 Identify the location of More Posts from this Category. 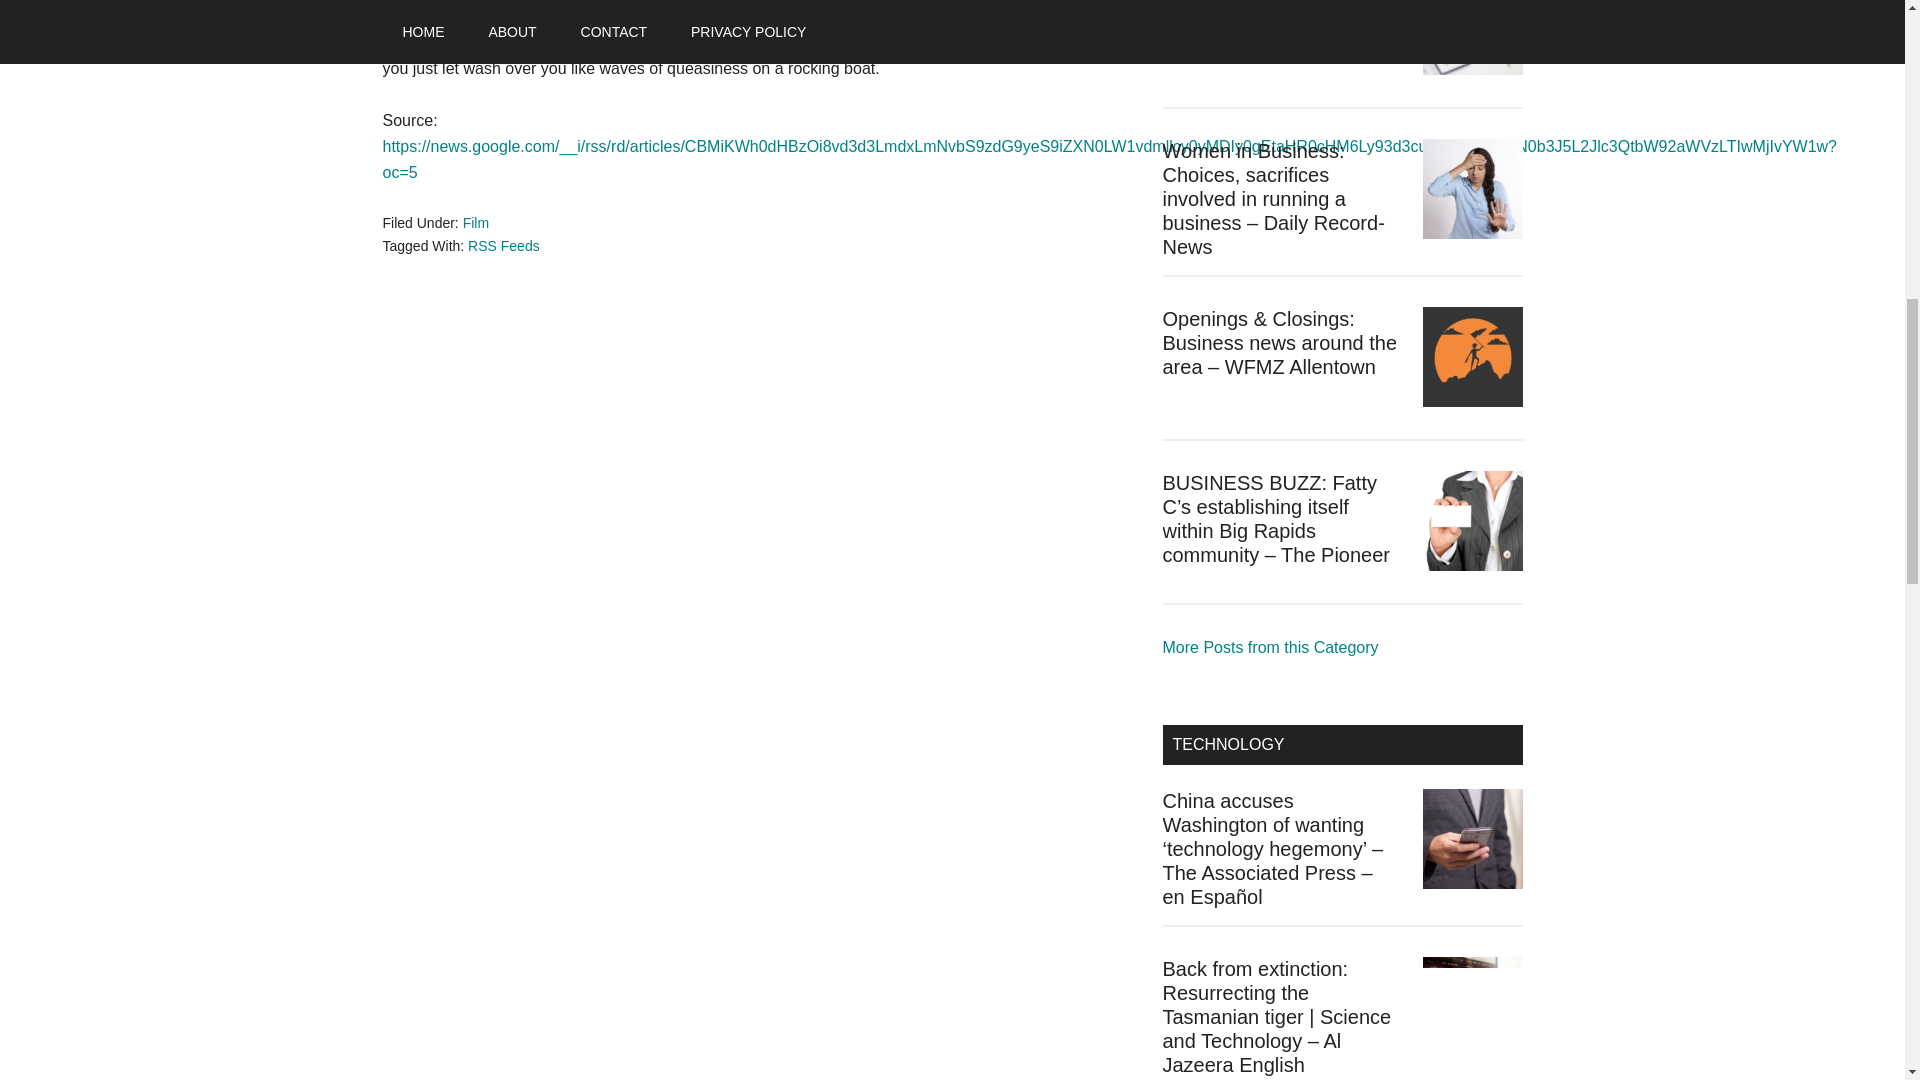
(1270, 647).